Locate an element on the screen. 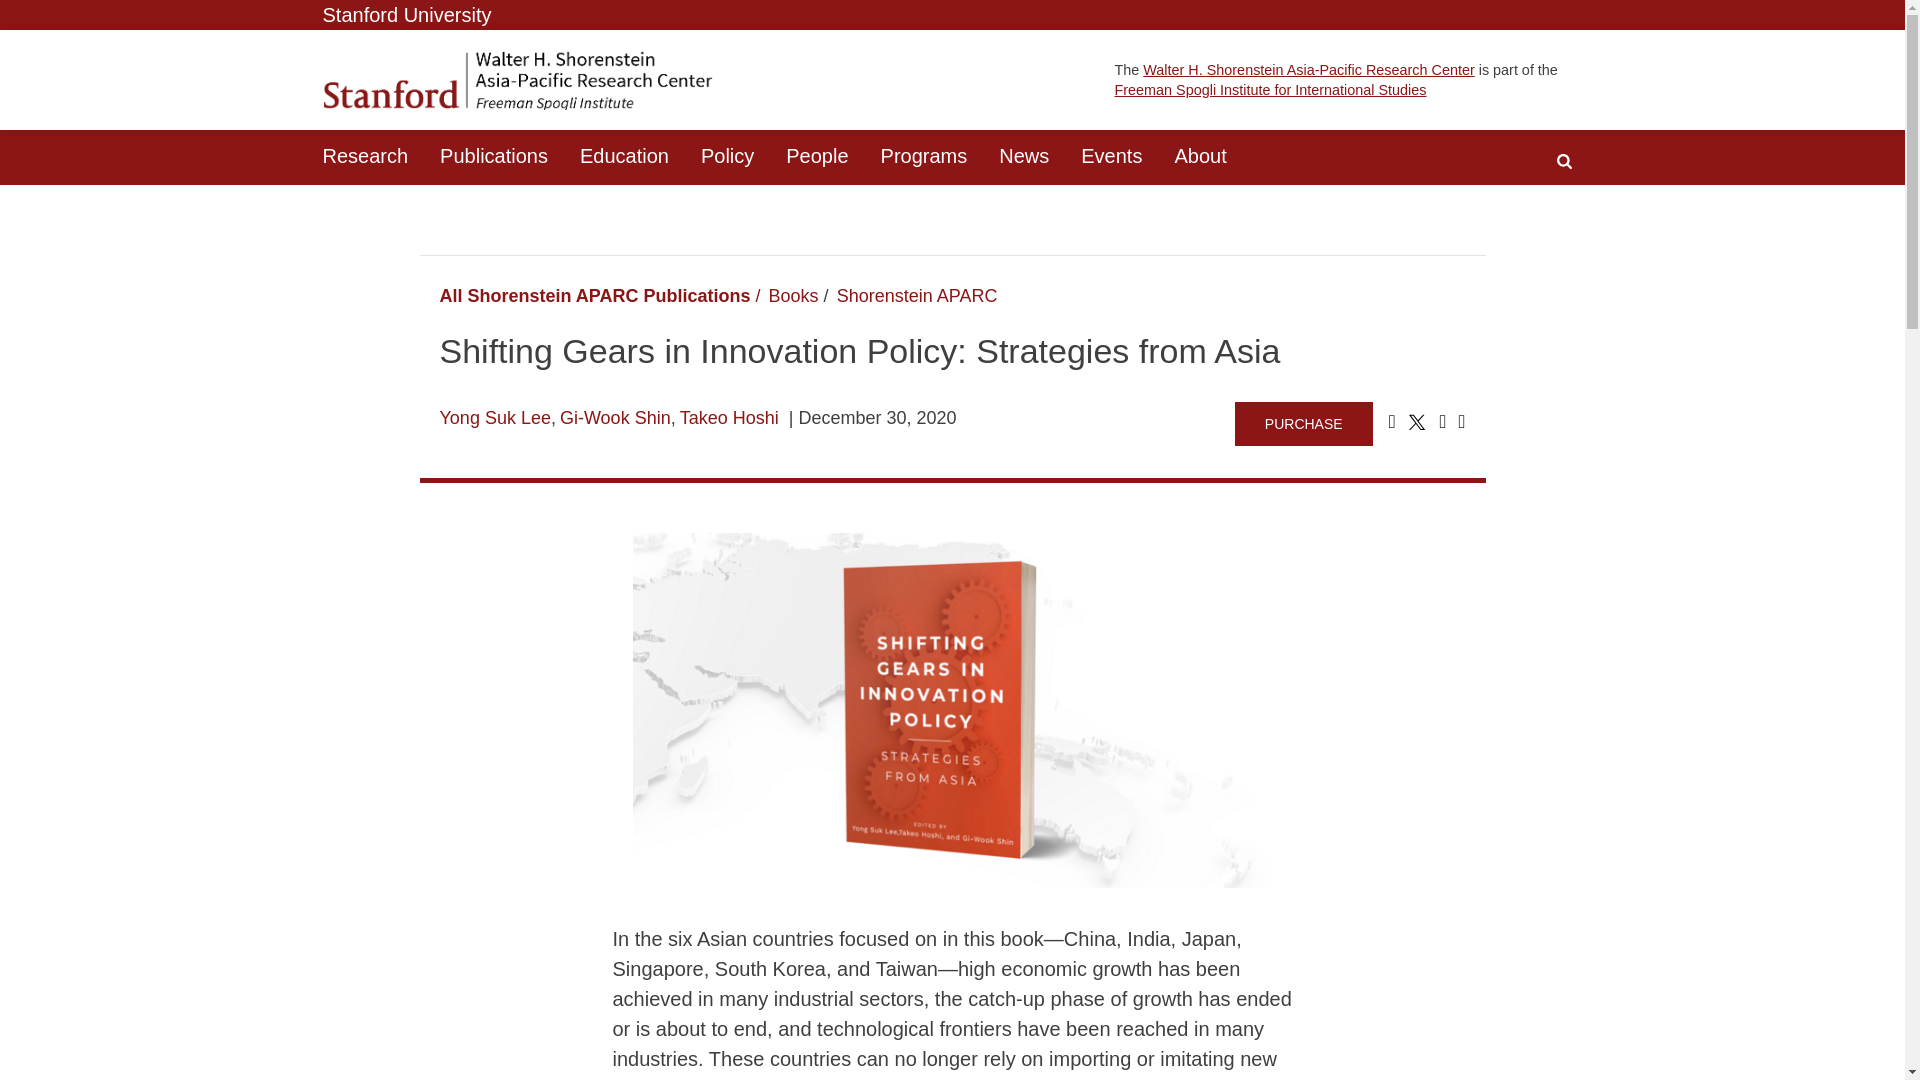 The image size is (1920, 1080). Policy is located at coordinates (727, 156).